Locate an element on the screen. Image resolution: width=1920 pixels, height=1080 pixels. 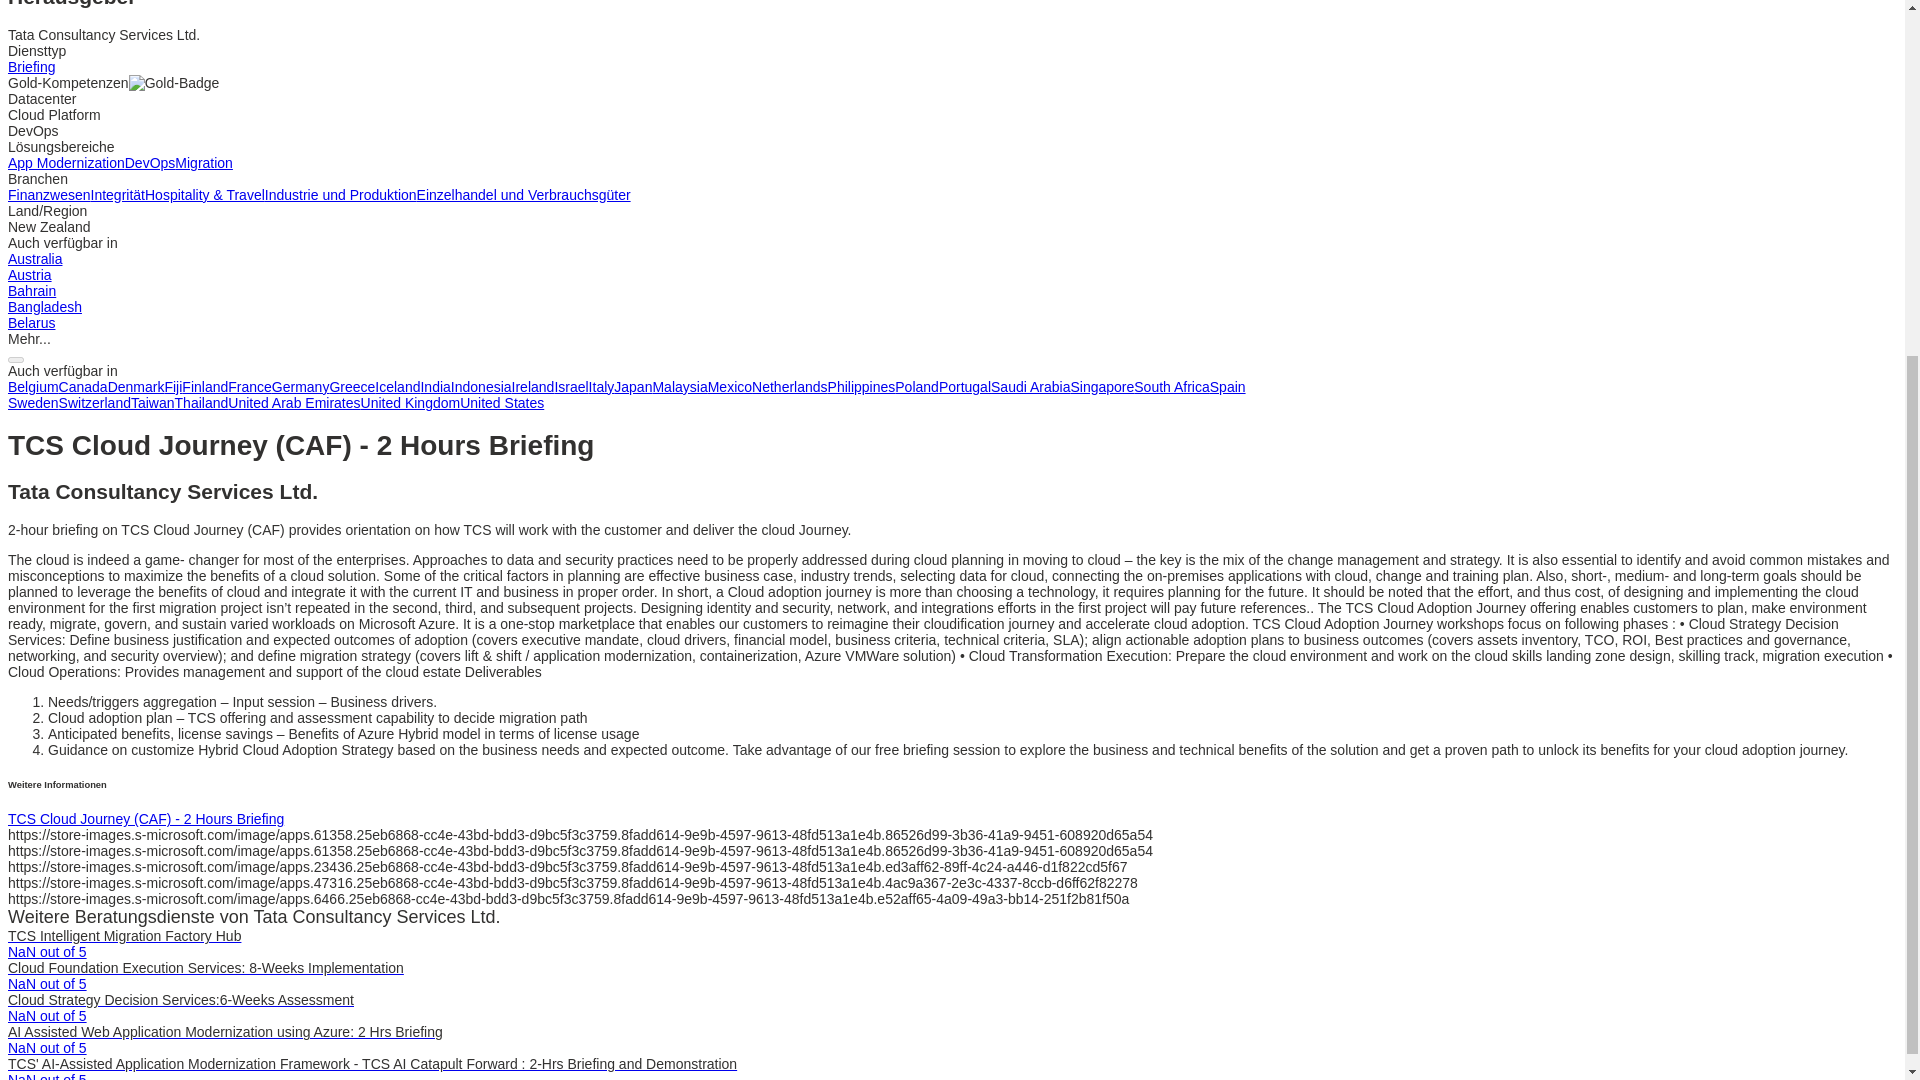
Briefing is located at coordinates (31, 66).